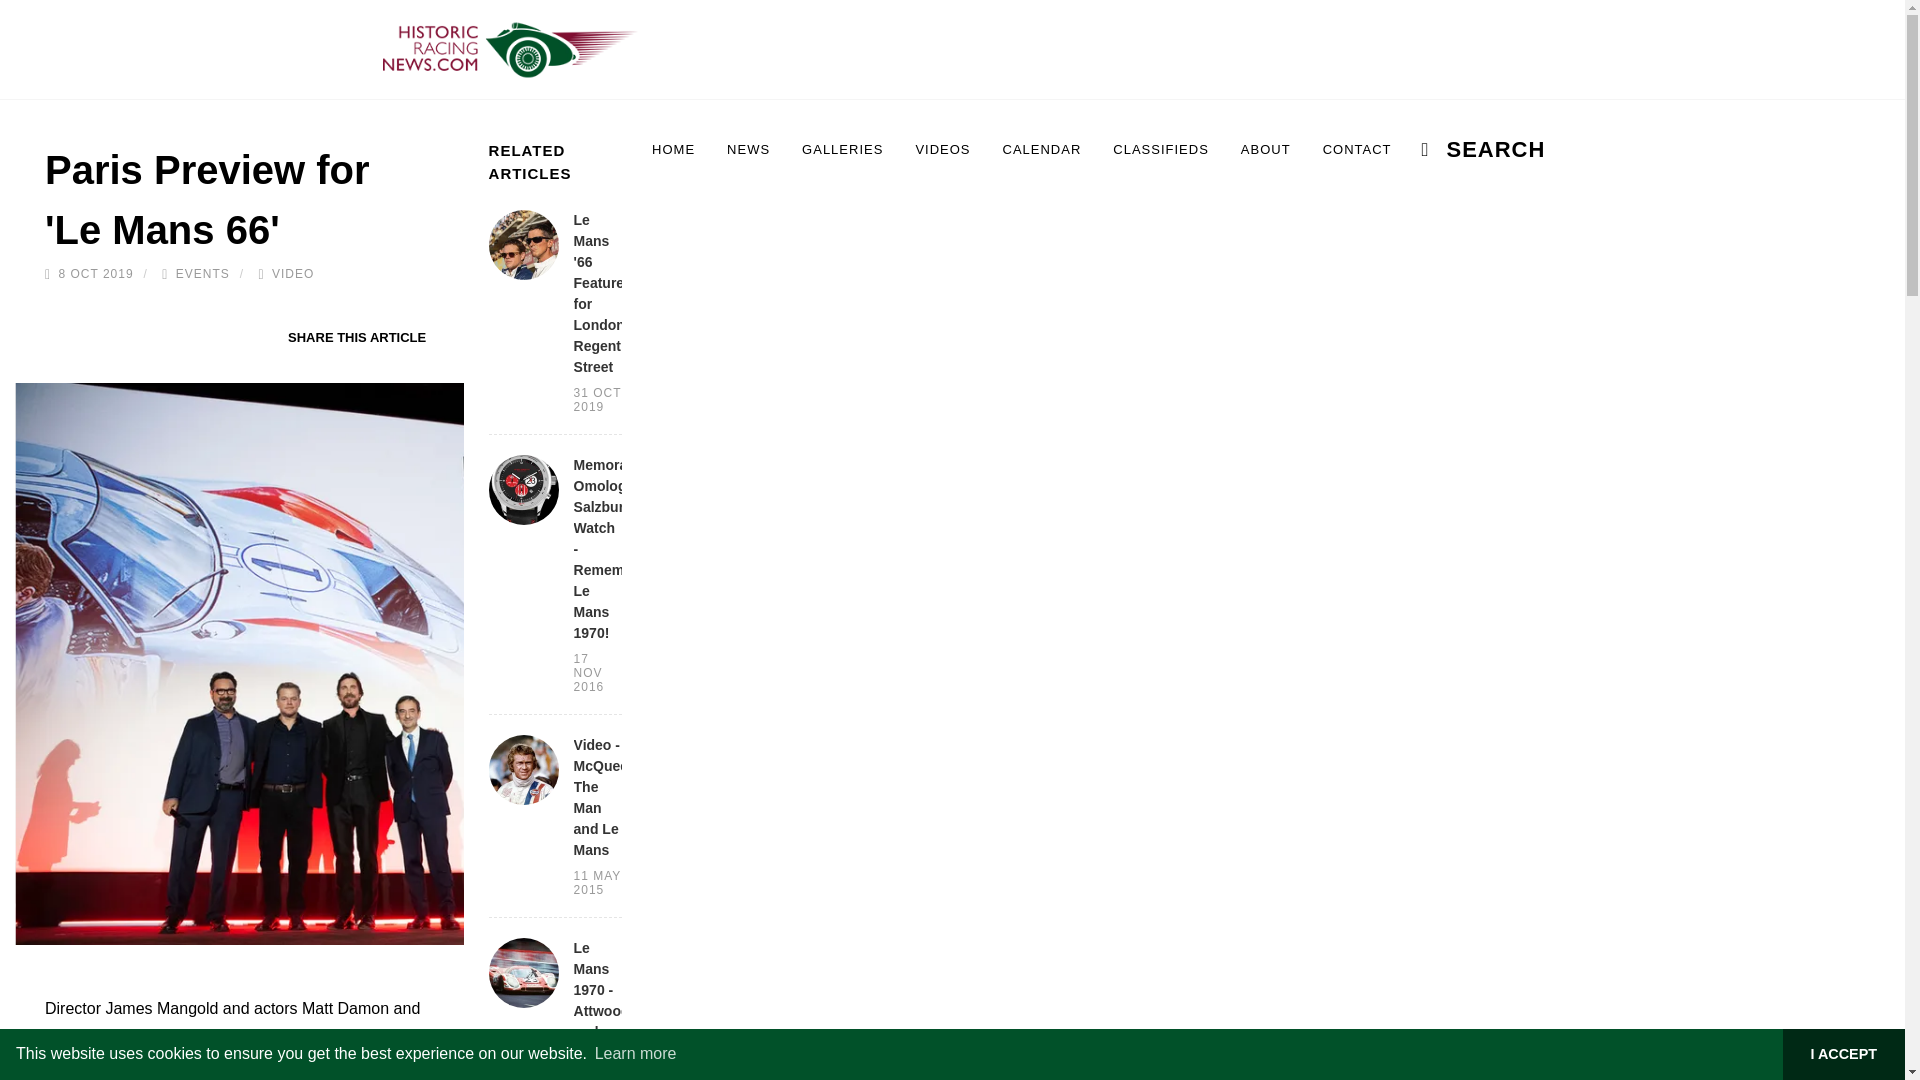 This screenshot has height=1080, width=1920. What do you see at coordinates (1266, 150) in the screenshot?
I see `ABOUT` at bounding box center [1266, 150].